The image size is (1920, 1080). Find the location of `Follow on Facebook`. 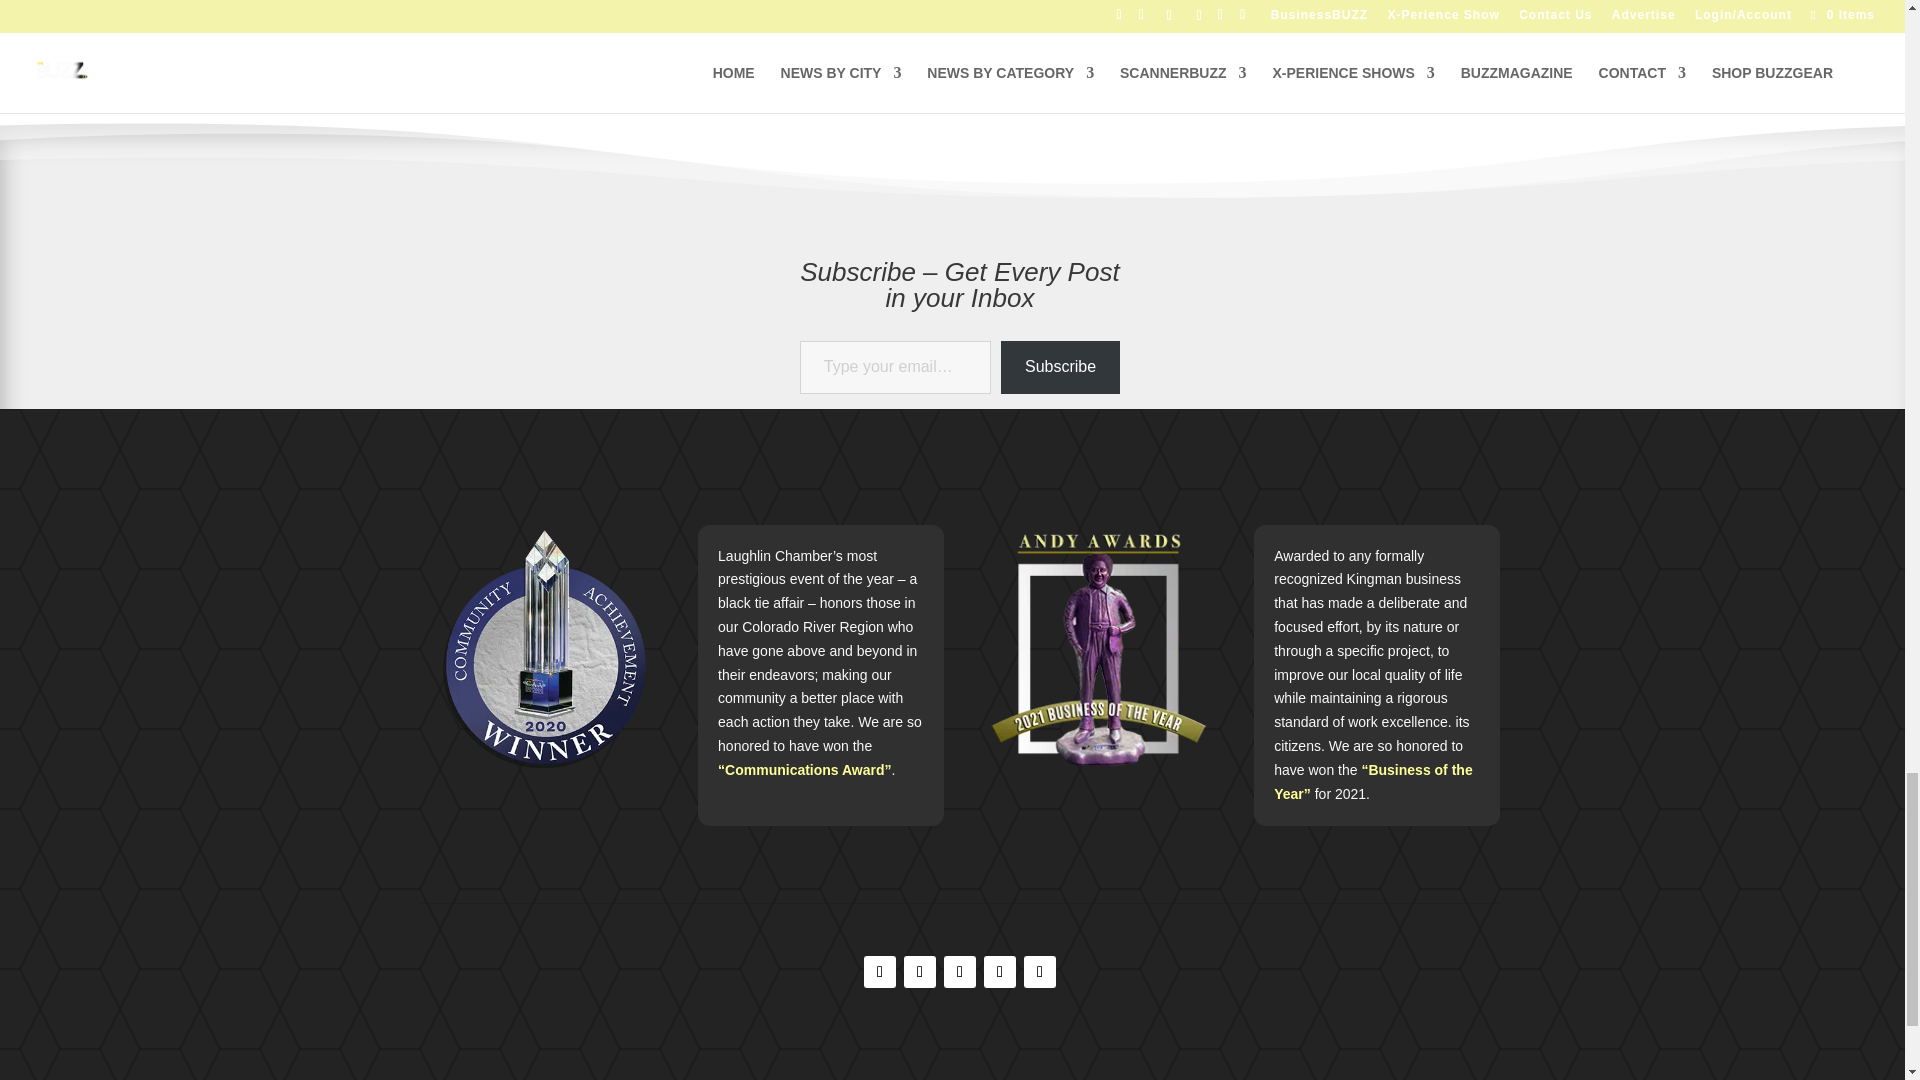

Follow on Facebook is located at coordinates (880, 972).